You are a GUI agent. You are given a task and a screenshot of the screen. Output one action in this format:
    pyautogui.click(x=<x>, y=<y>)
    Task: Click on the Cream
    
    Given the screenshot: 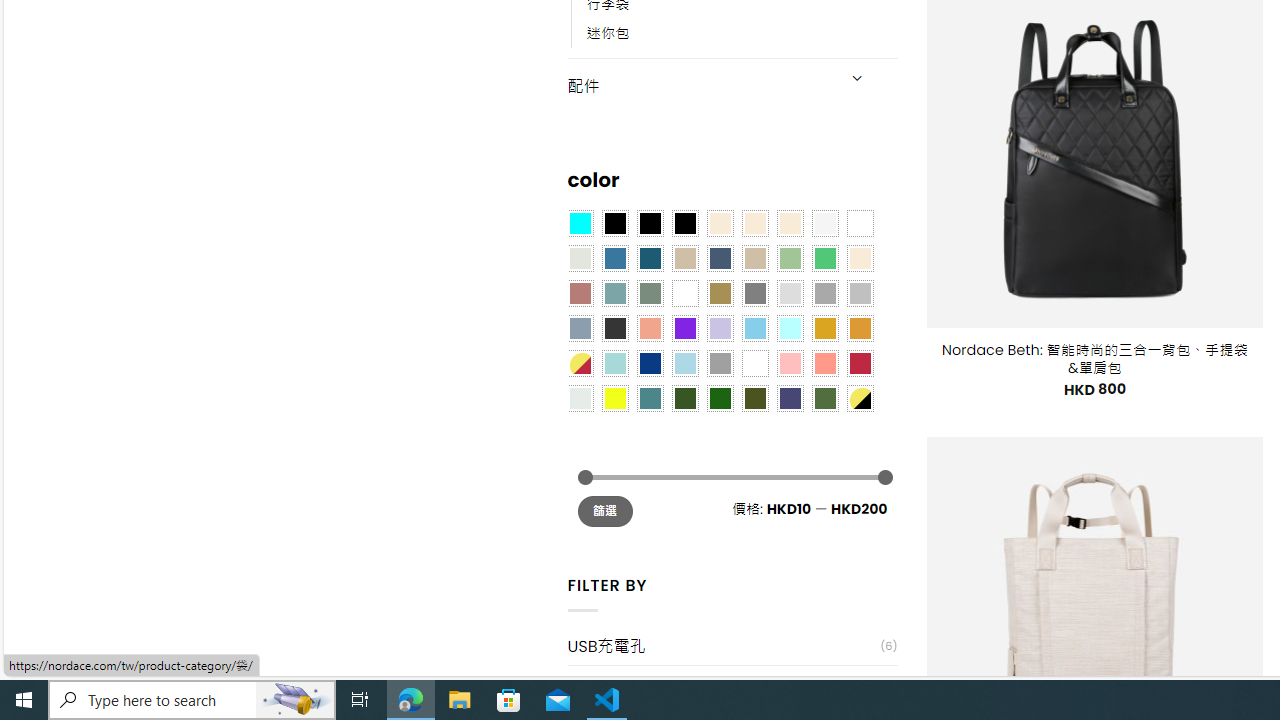 What is the action you would take?
    pyautogui.click(x=789, y=223)
    